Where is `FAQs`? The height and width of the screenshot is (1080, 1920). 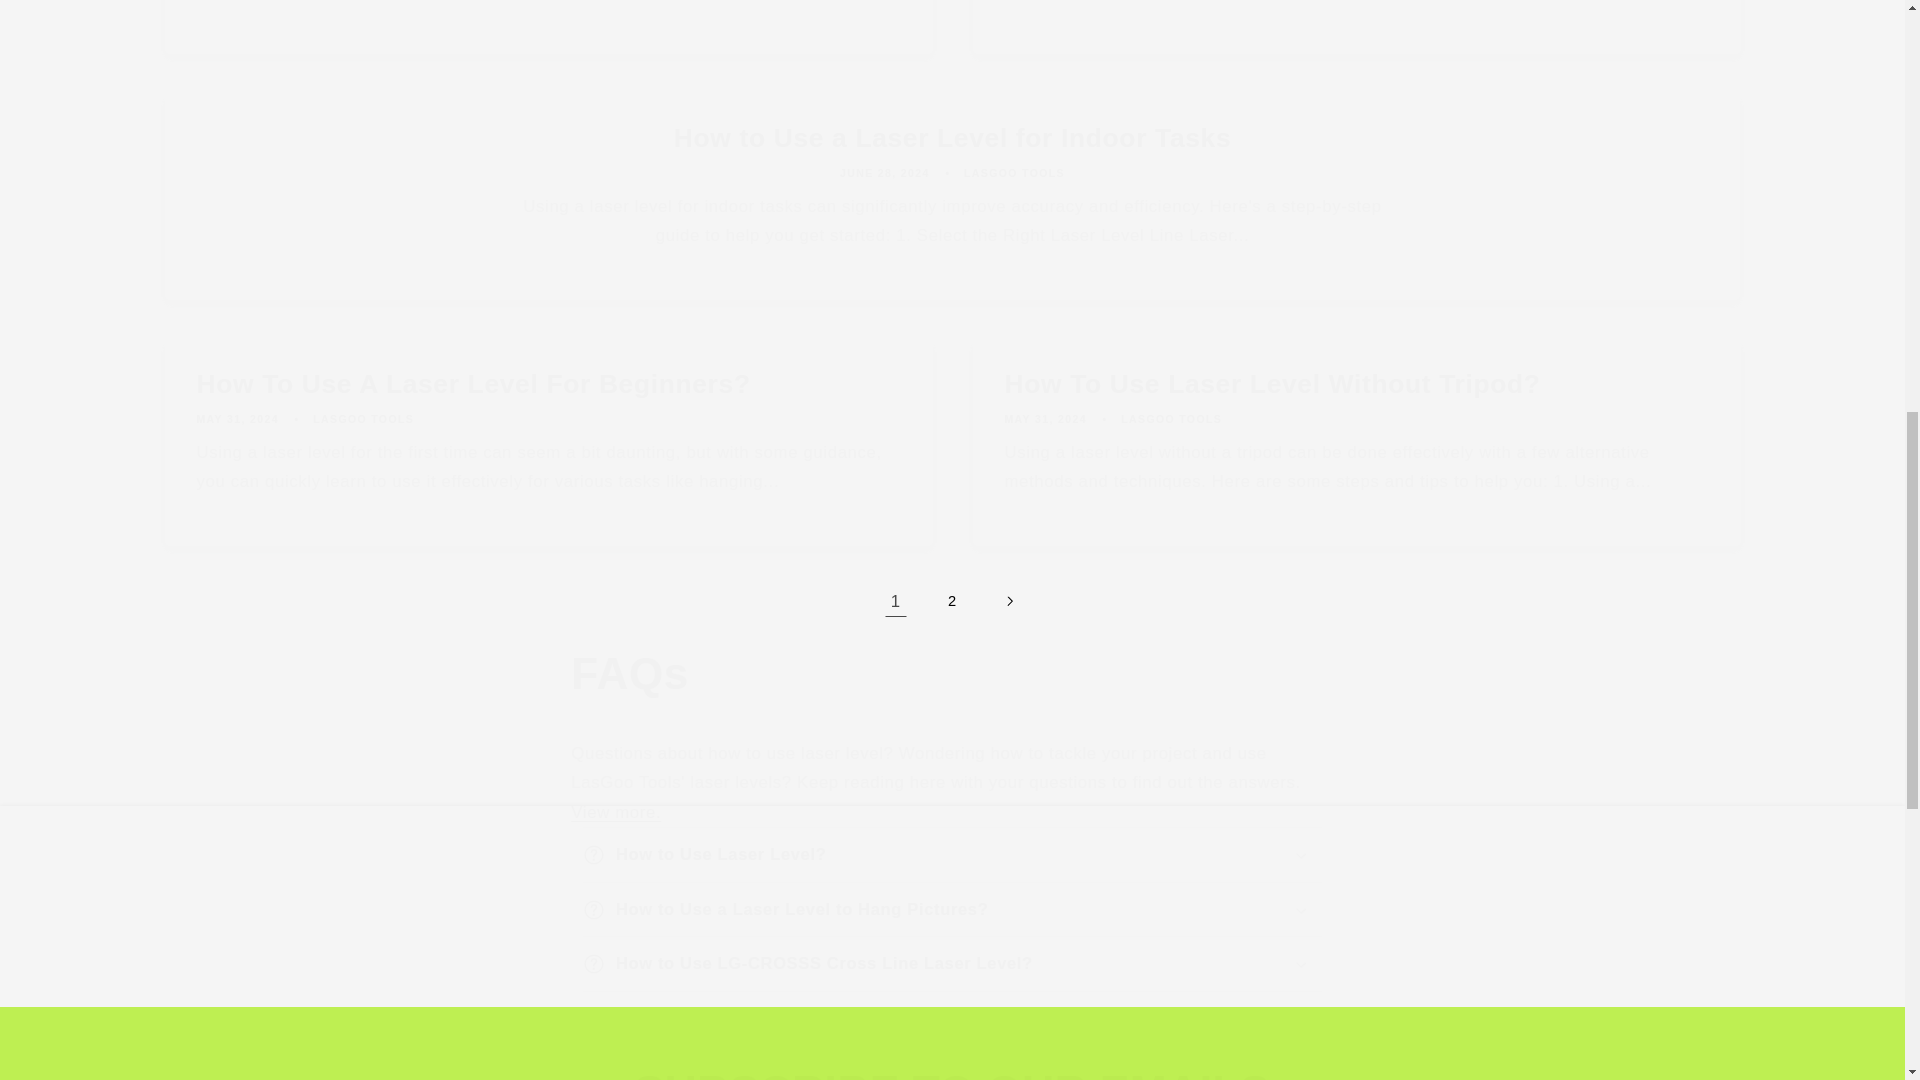 FAQs is located at coordinates (951, 674).